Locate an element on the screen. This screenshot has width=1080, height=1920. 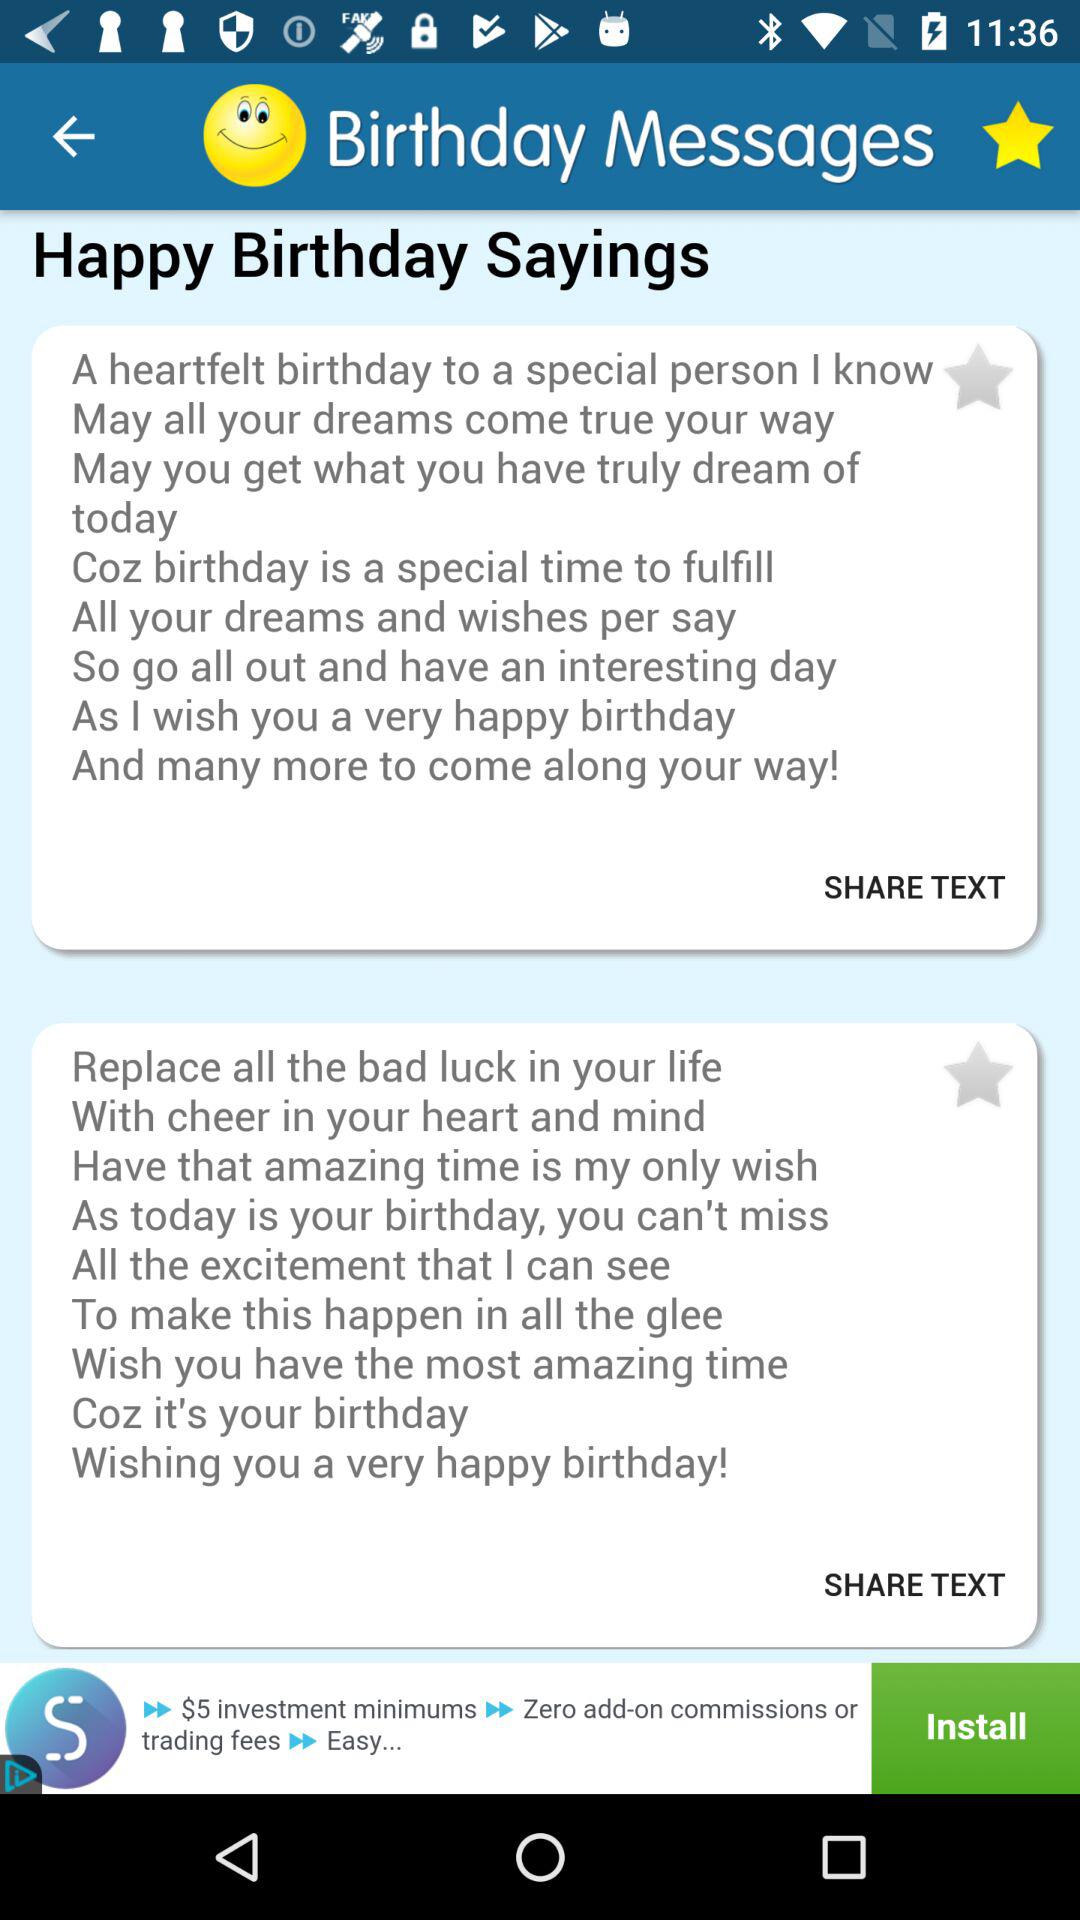
place the quote as your favorite is located at coordinates (976, 378).